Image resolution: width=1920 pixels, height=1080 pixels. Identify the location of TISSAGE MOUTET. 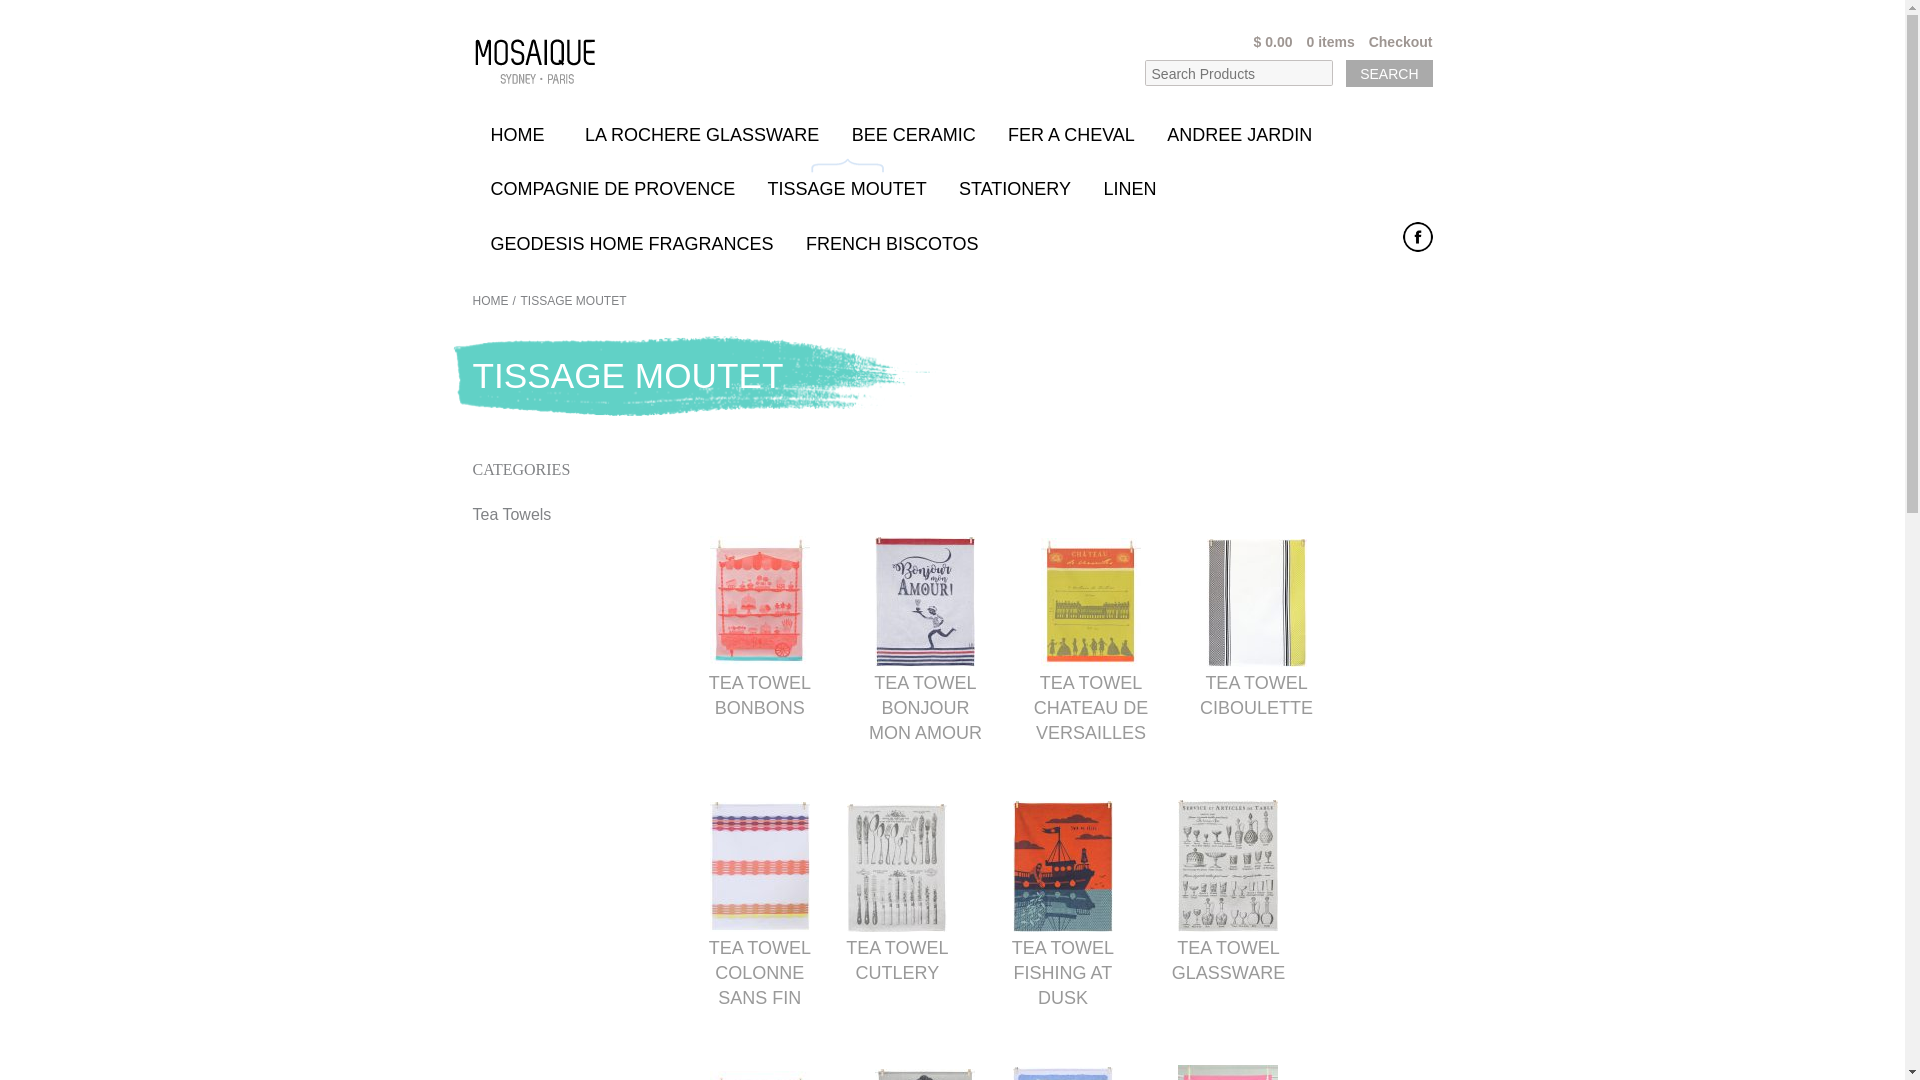
(848, 185).